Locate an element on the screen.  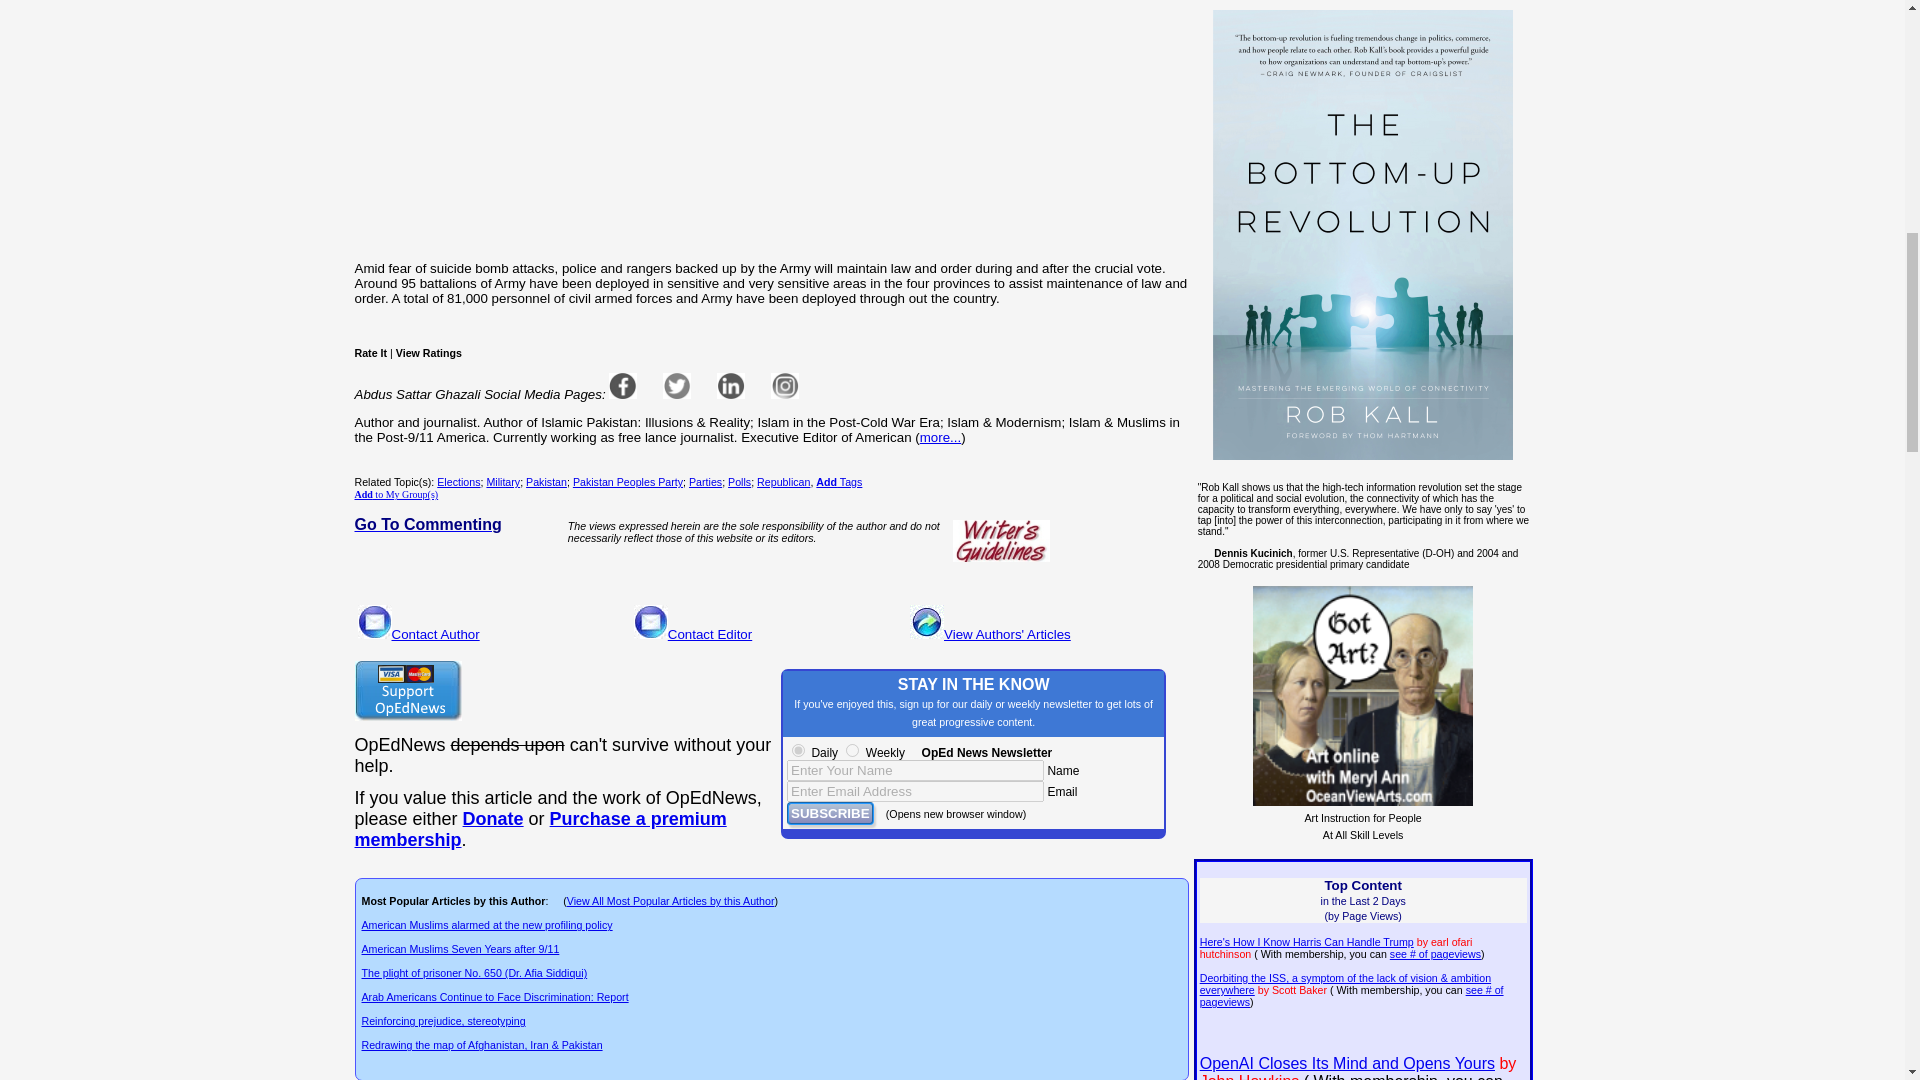
Parties is located at coordinates (705, 482).